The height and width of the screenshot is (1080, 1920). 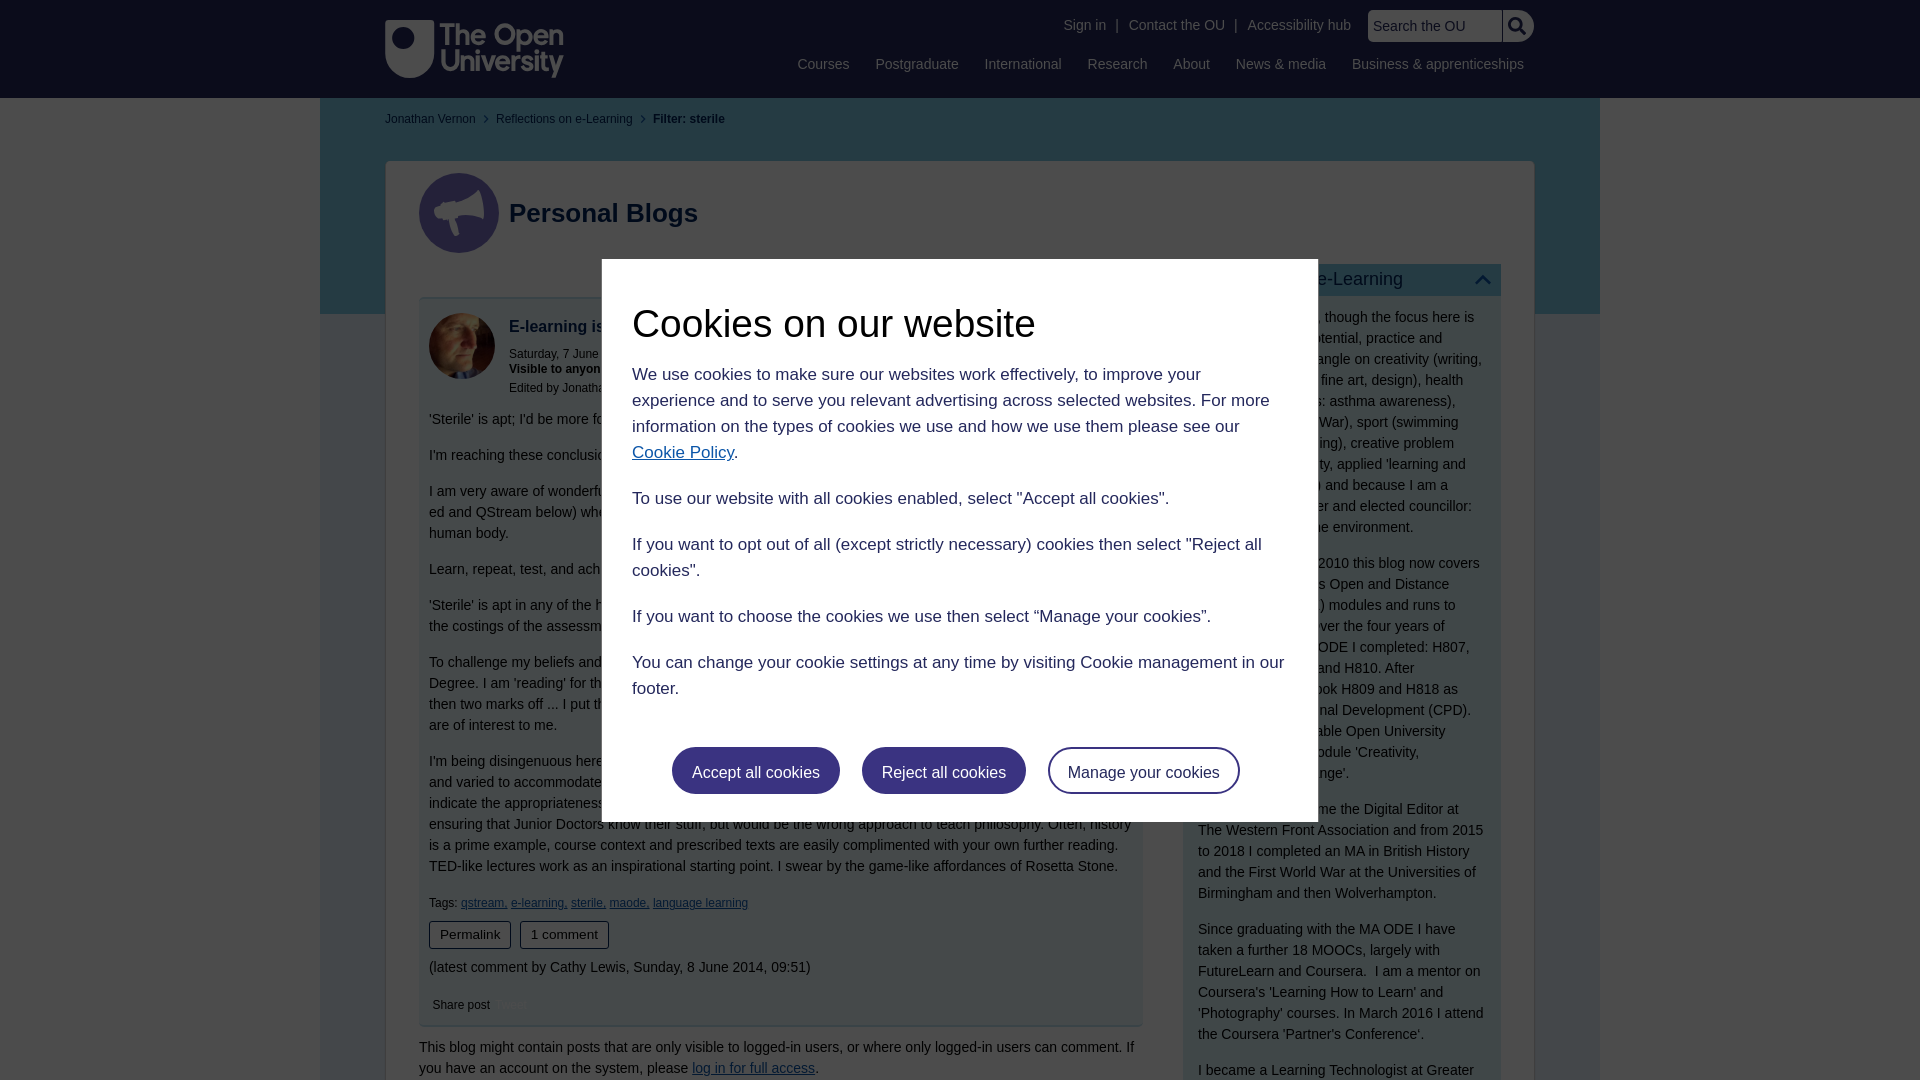 I want to click on Search, so click(x=1516, y=26).